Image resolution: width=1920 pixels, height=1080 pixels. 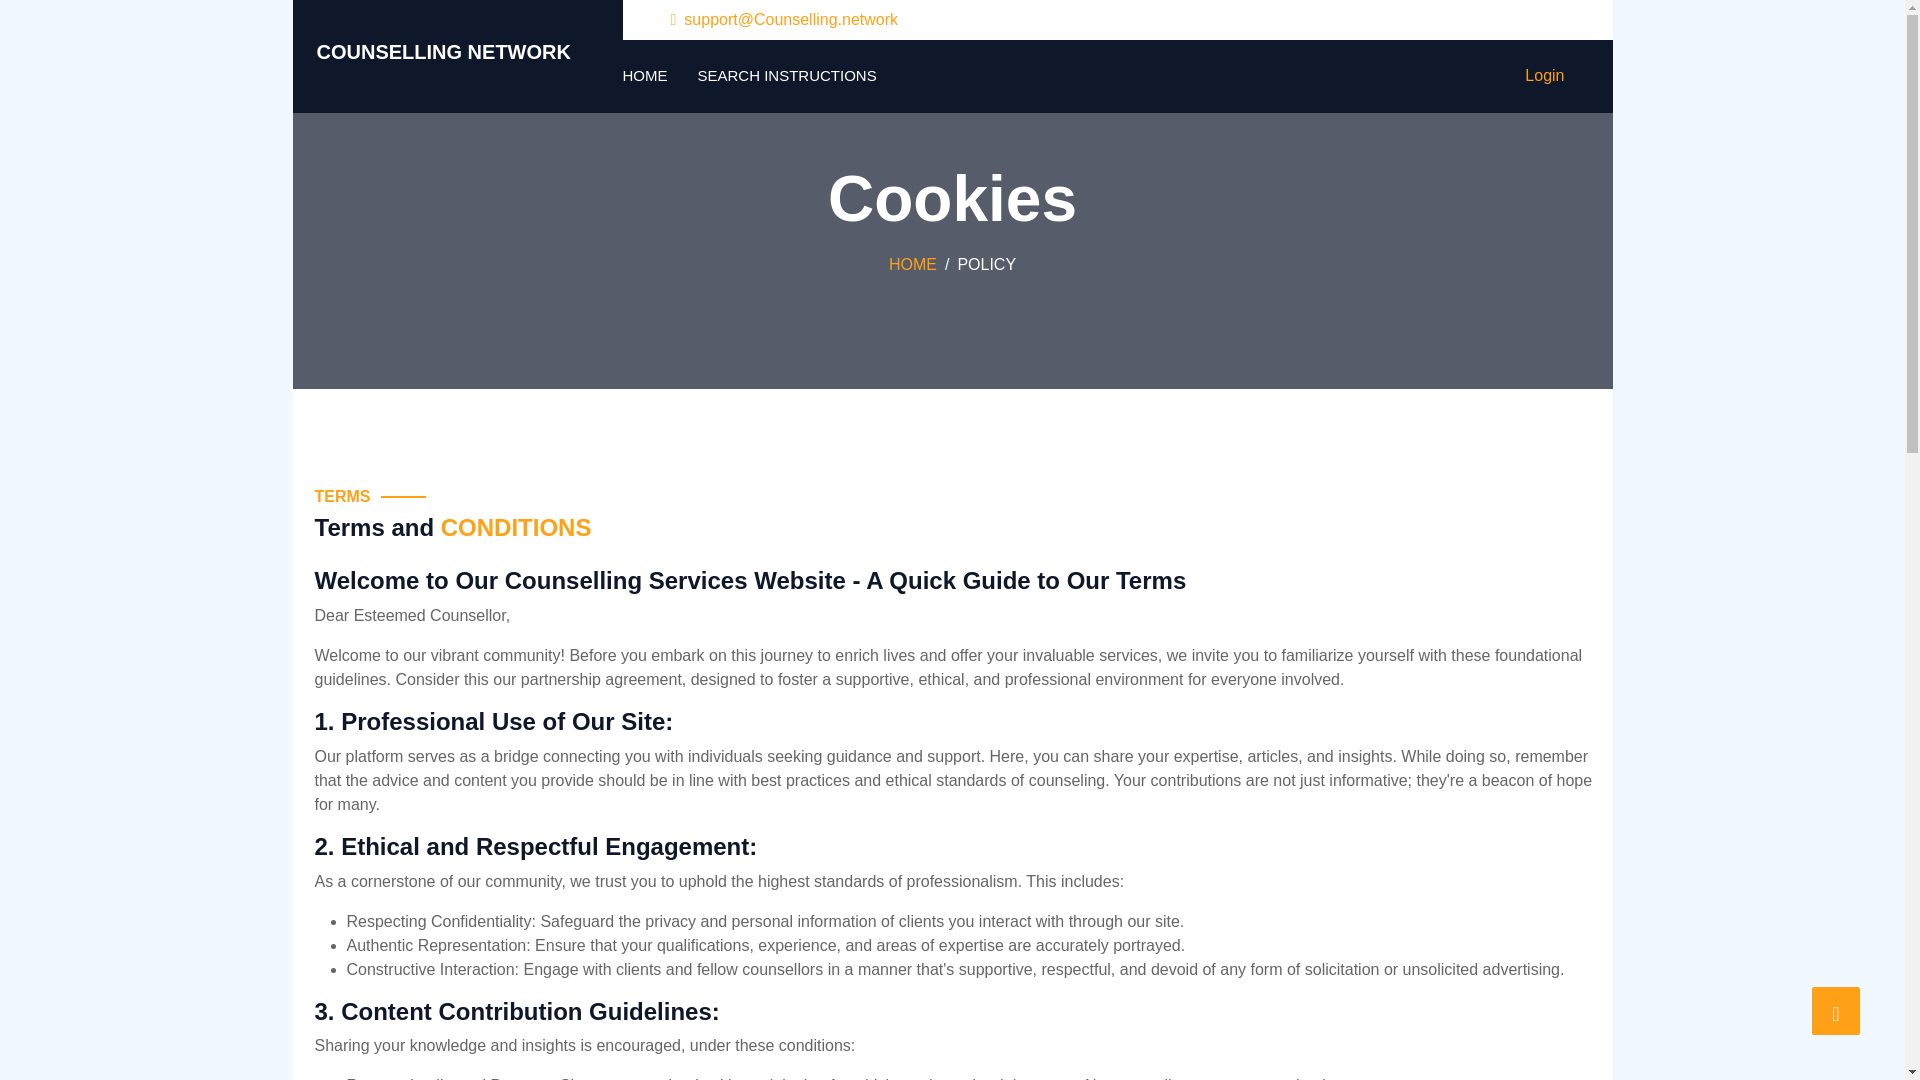 What do you see at coordinates (456, 56) in the screenshot?
I see `COUNSELLING NETWORK` at bounding box center [456, 56].